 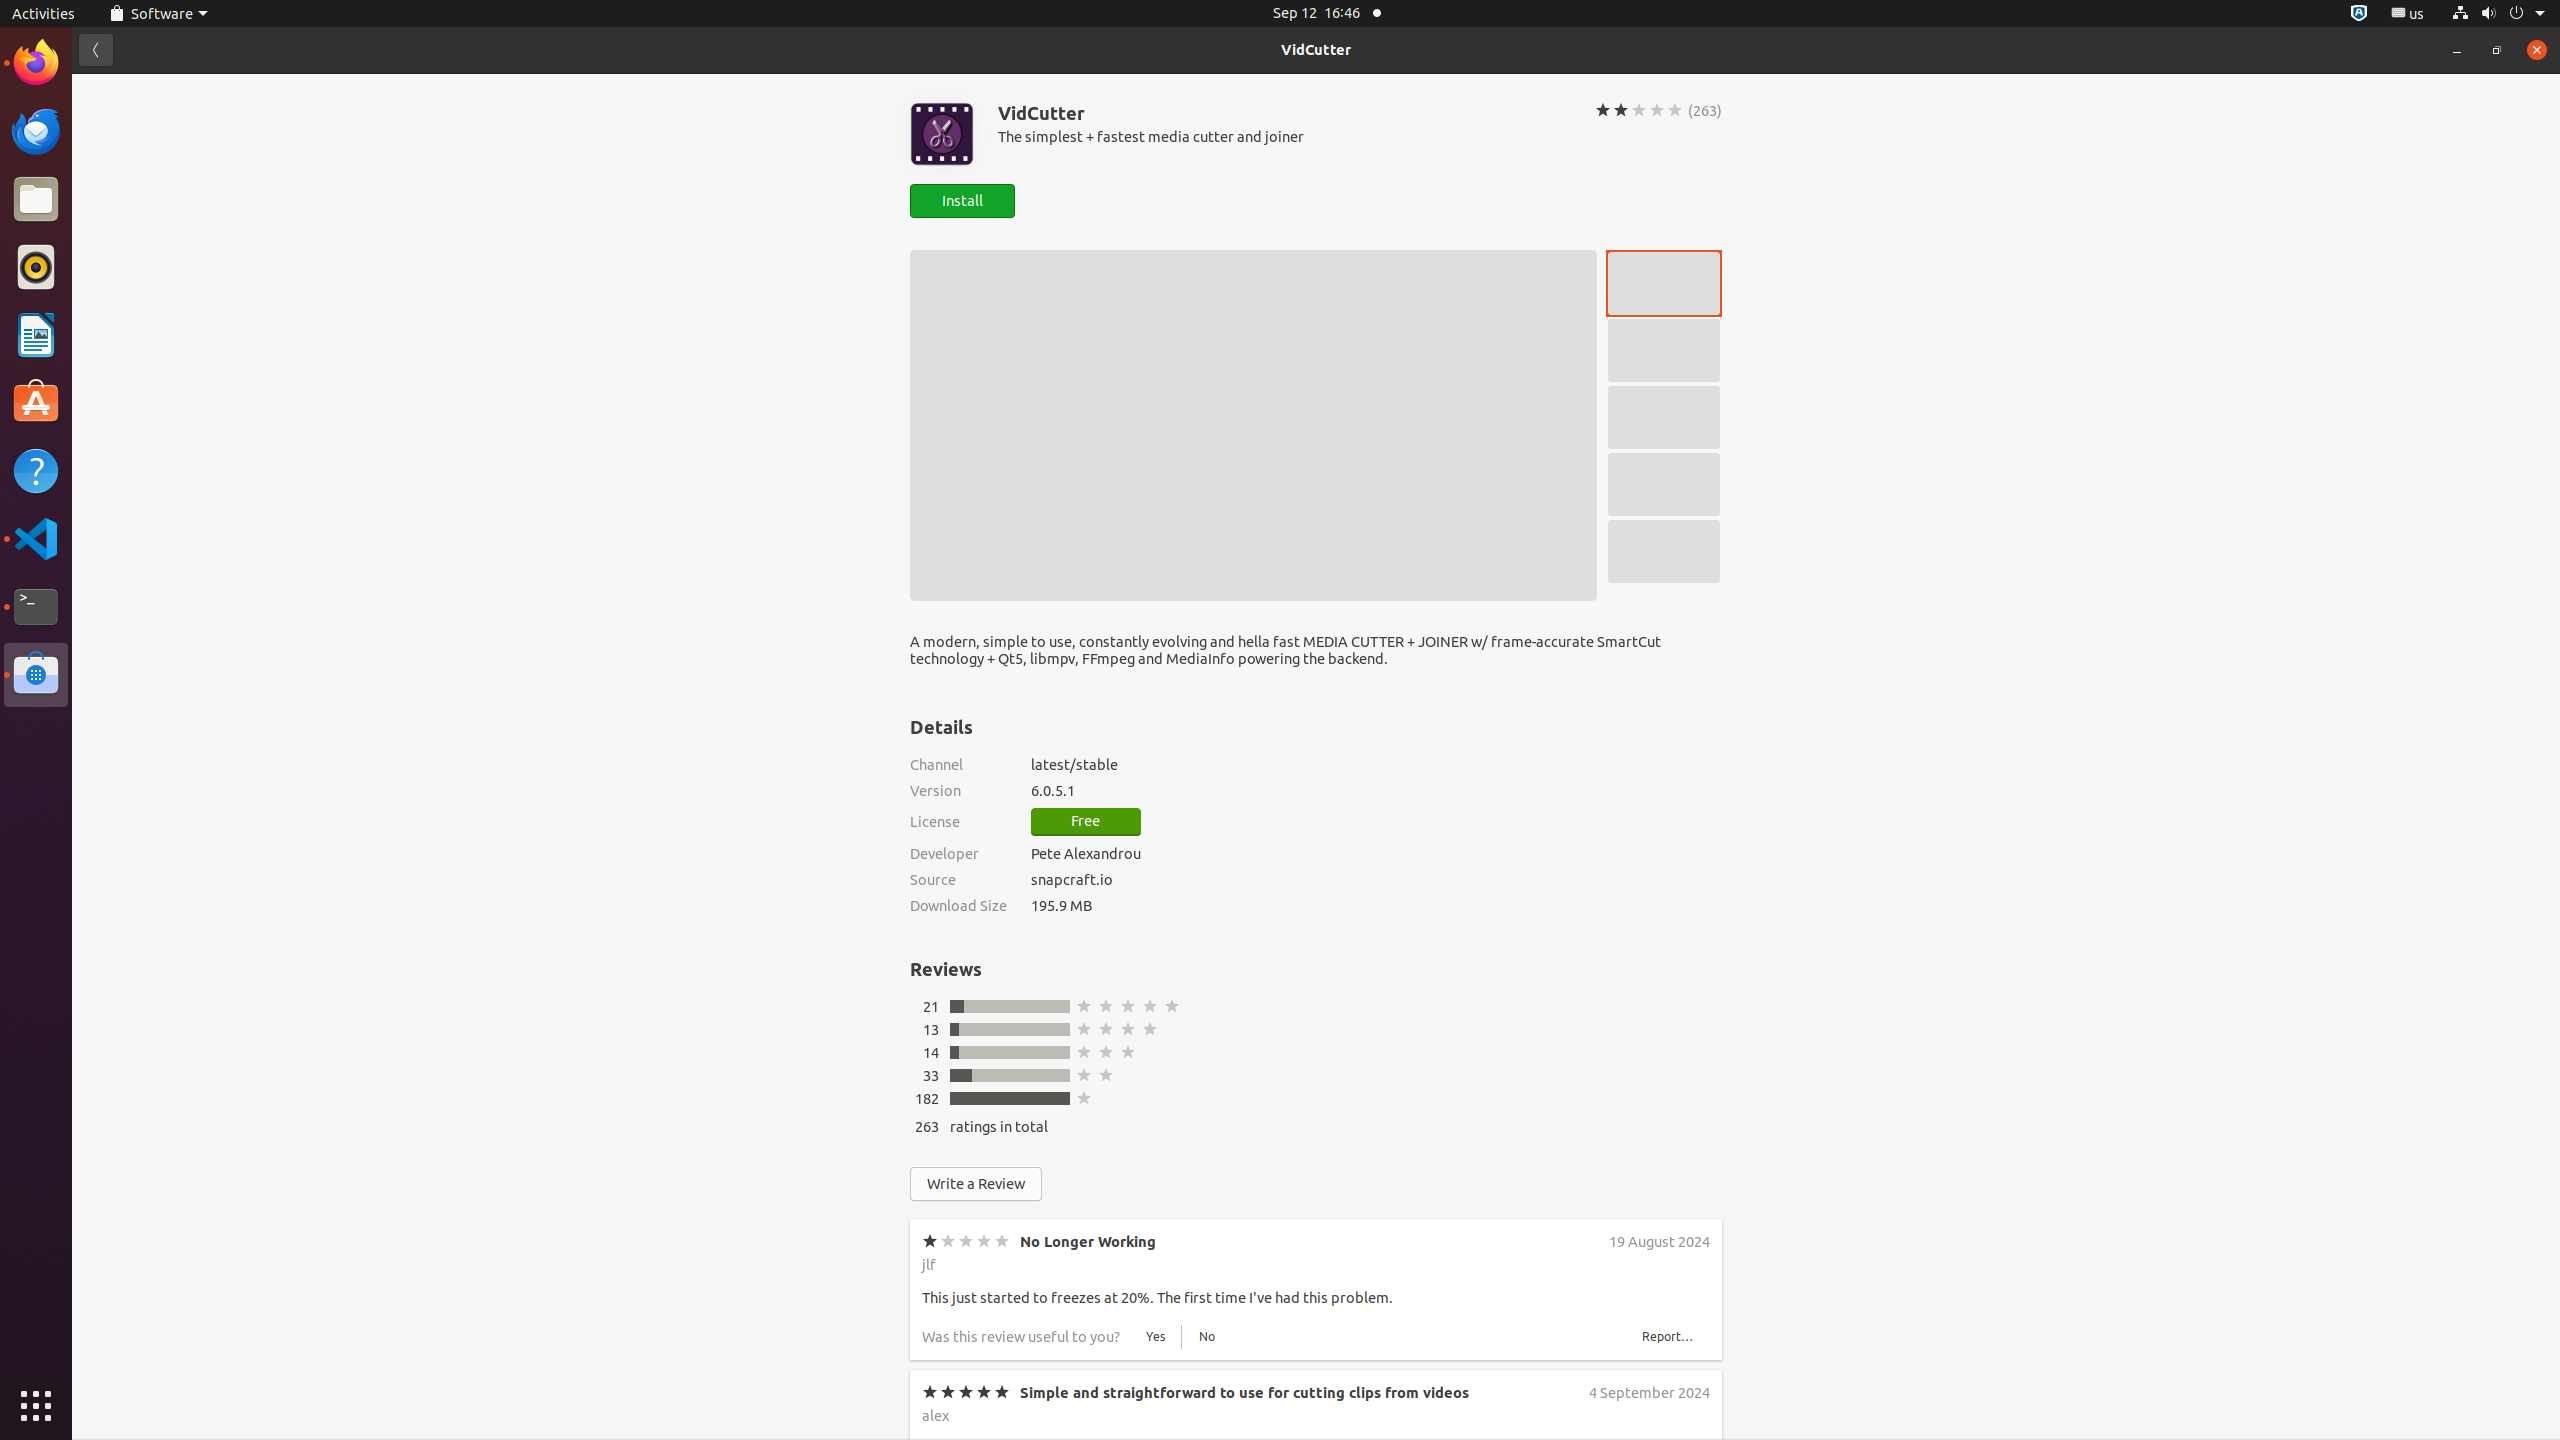 What do you see at coordinates (946, 1734) in the screenshot?
I see `tommy` at bounding box center [946, 1734].